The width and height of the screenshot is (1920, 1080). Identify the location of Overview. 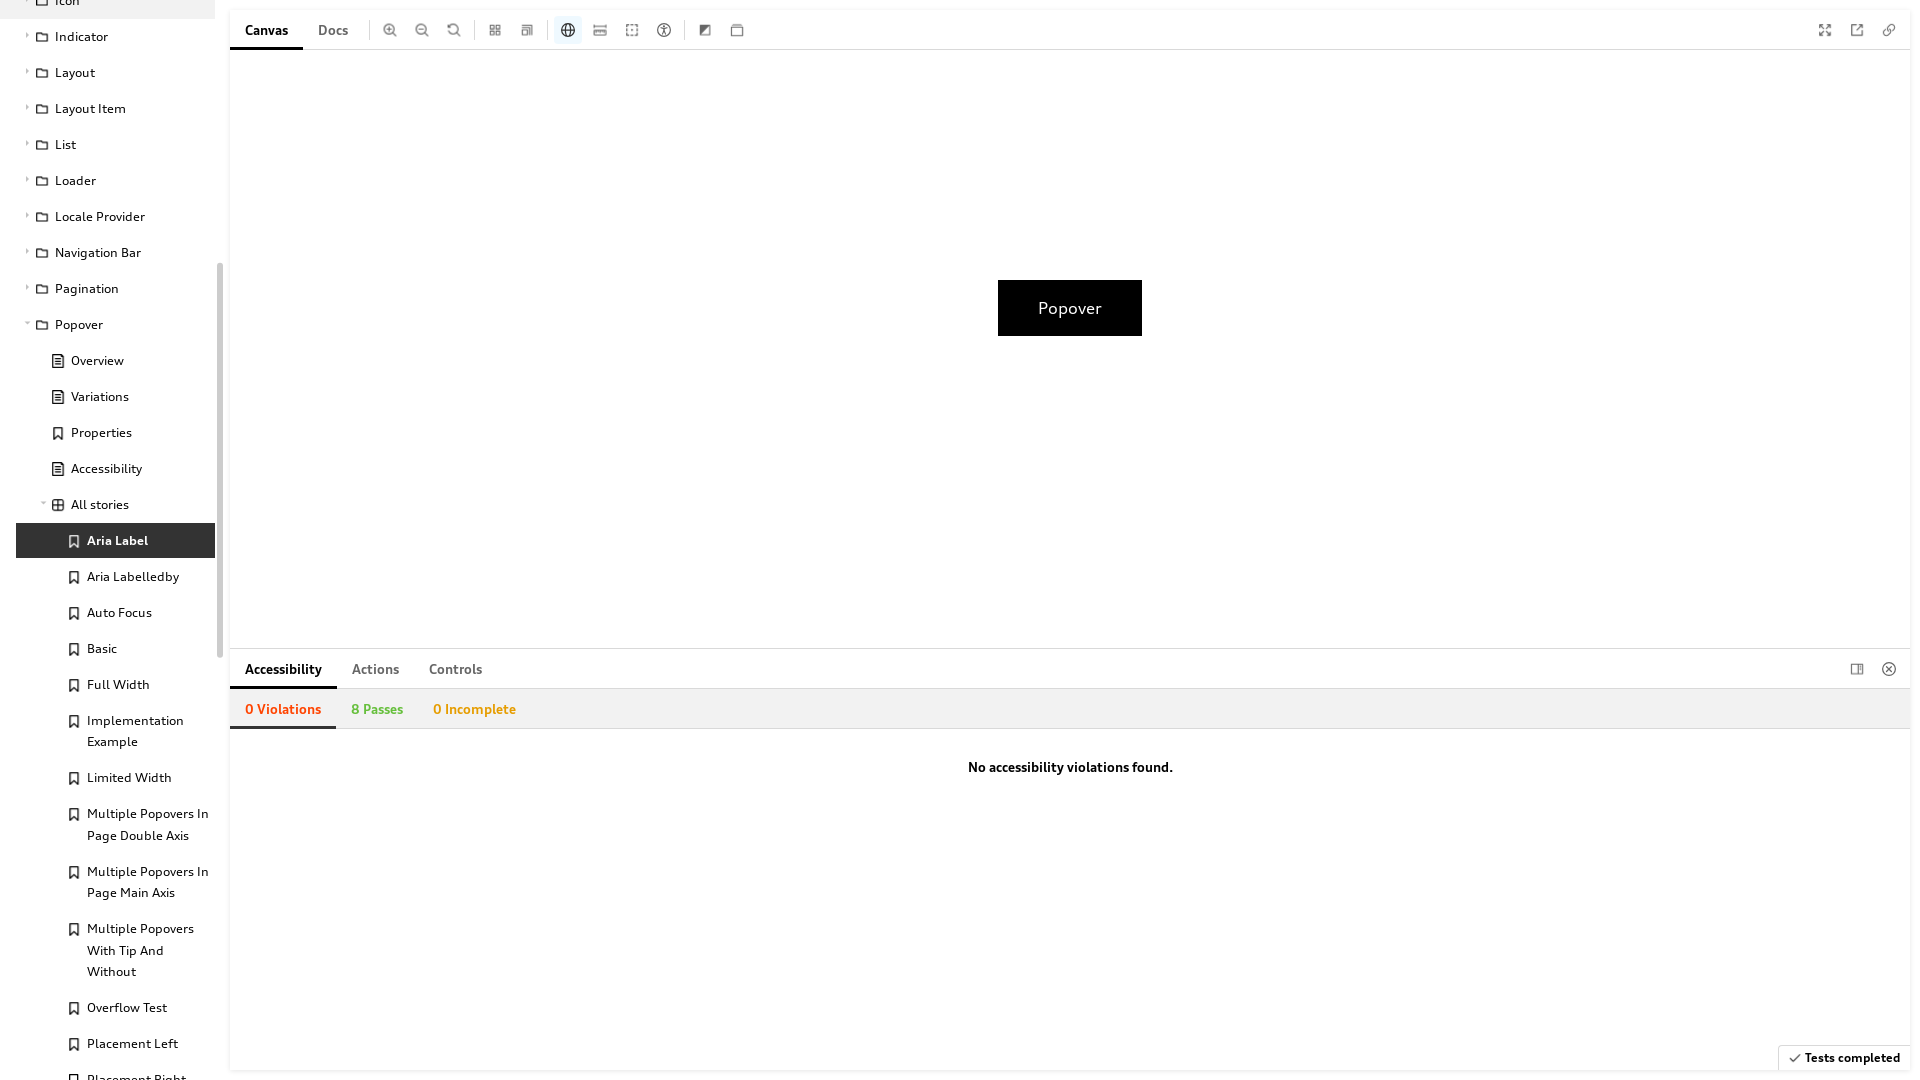
(116, 361).